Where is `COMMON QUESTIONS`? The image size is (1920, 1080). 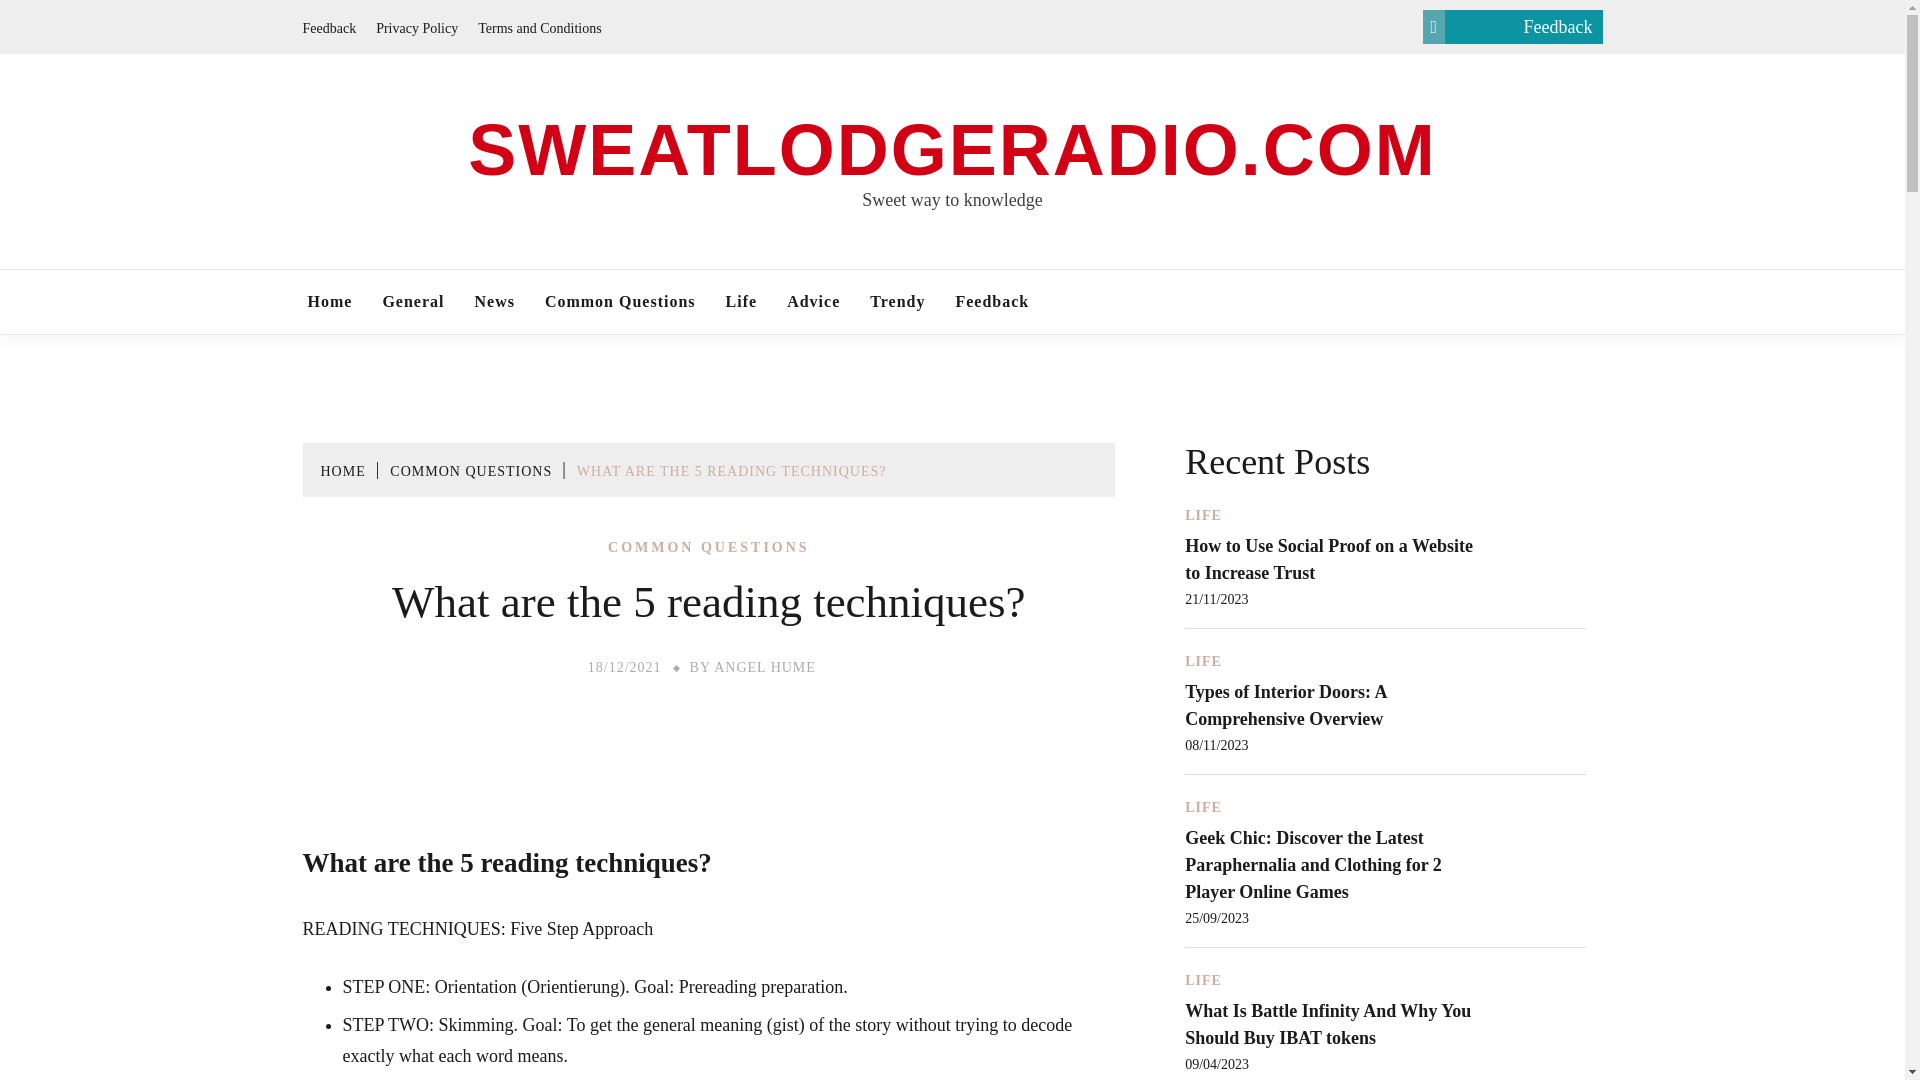 COMMON QUESTIONS is located at coordinates (709, 548).